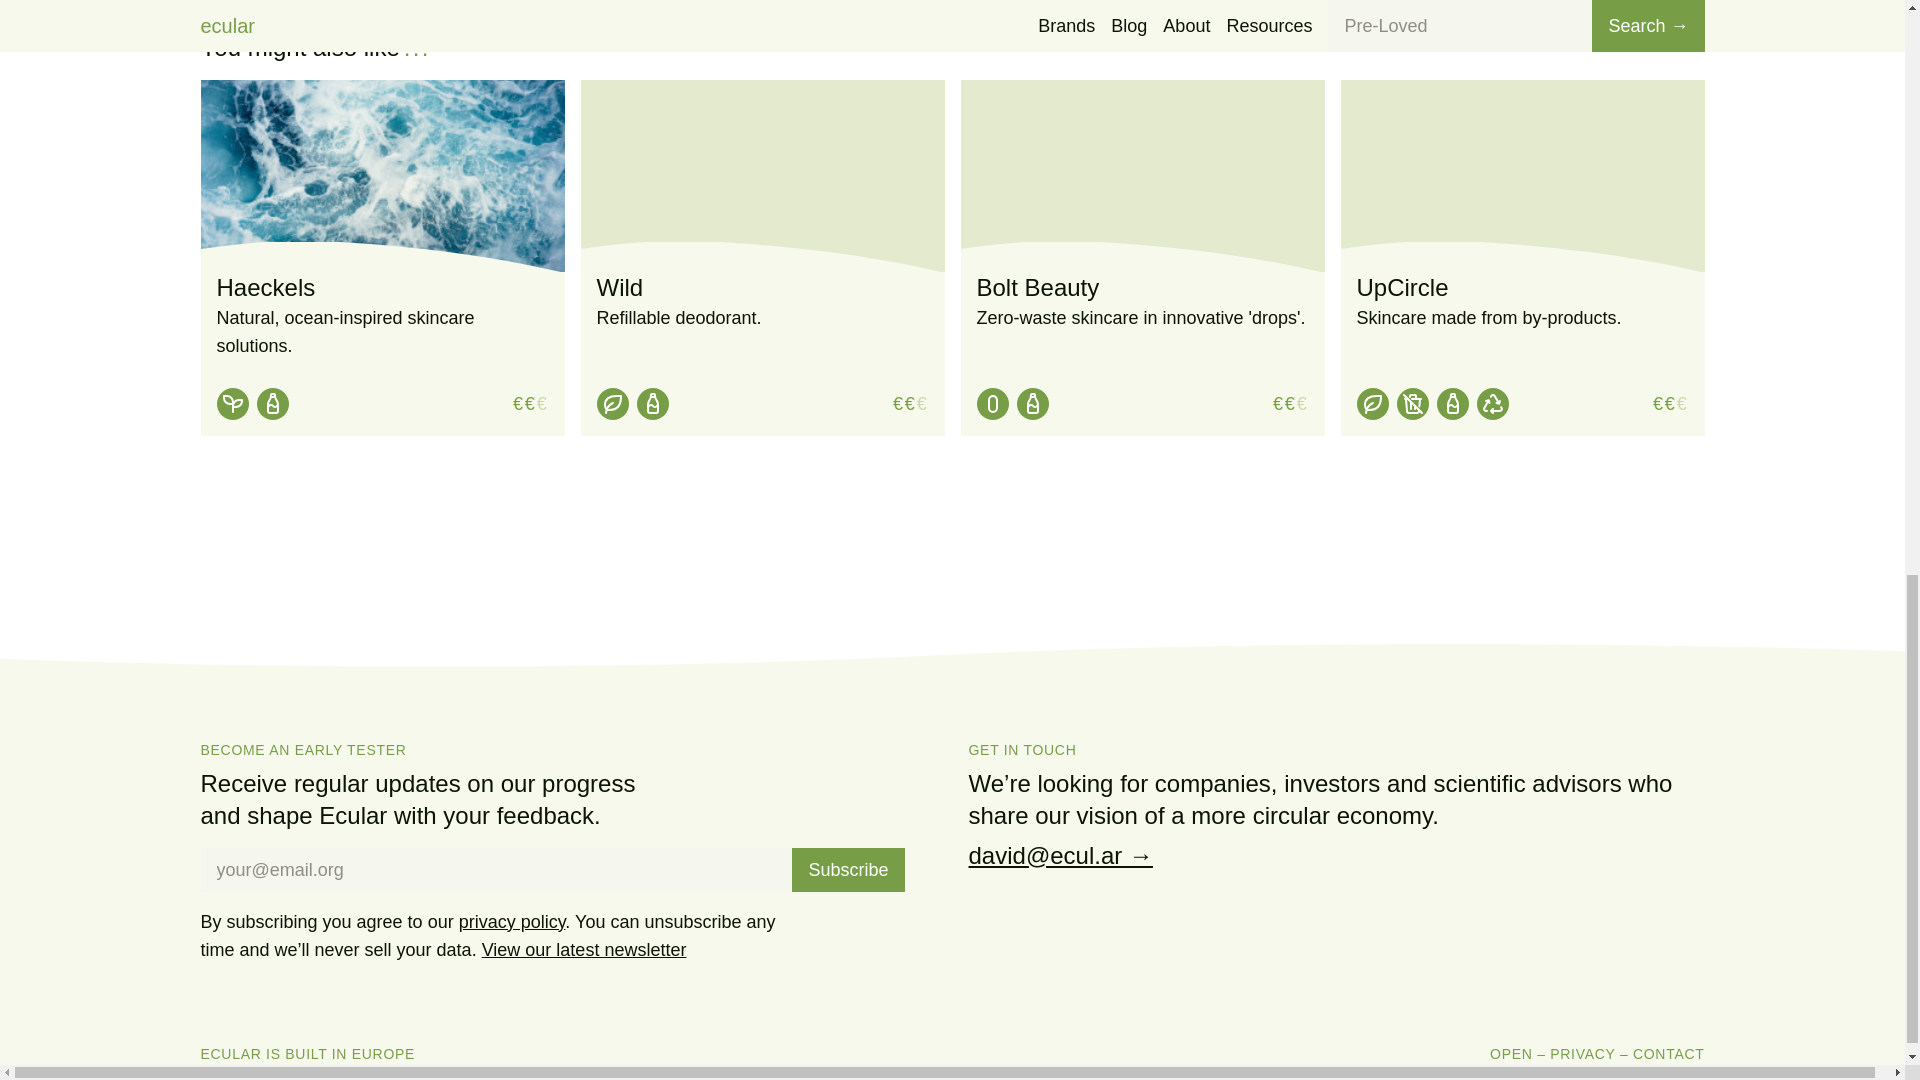 This screenshot has height=1080, width=1920. Describe the element at coordinates (584, 950) in the screenshot. I see `View our latest newsletter` at that location.